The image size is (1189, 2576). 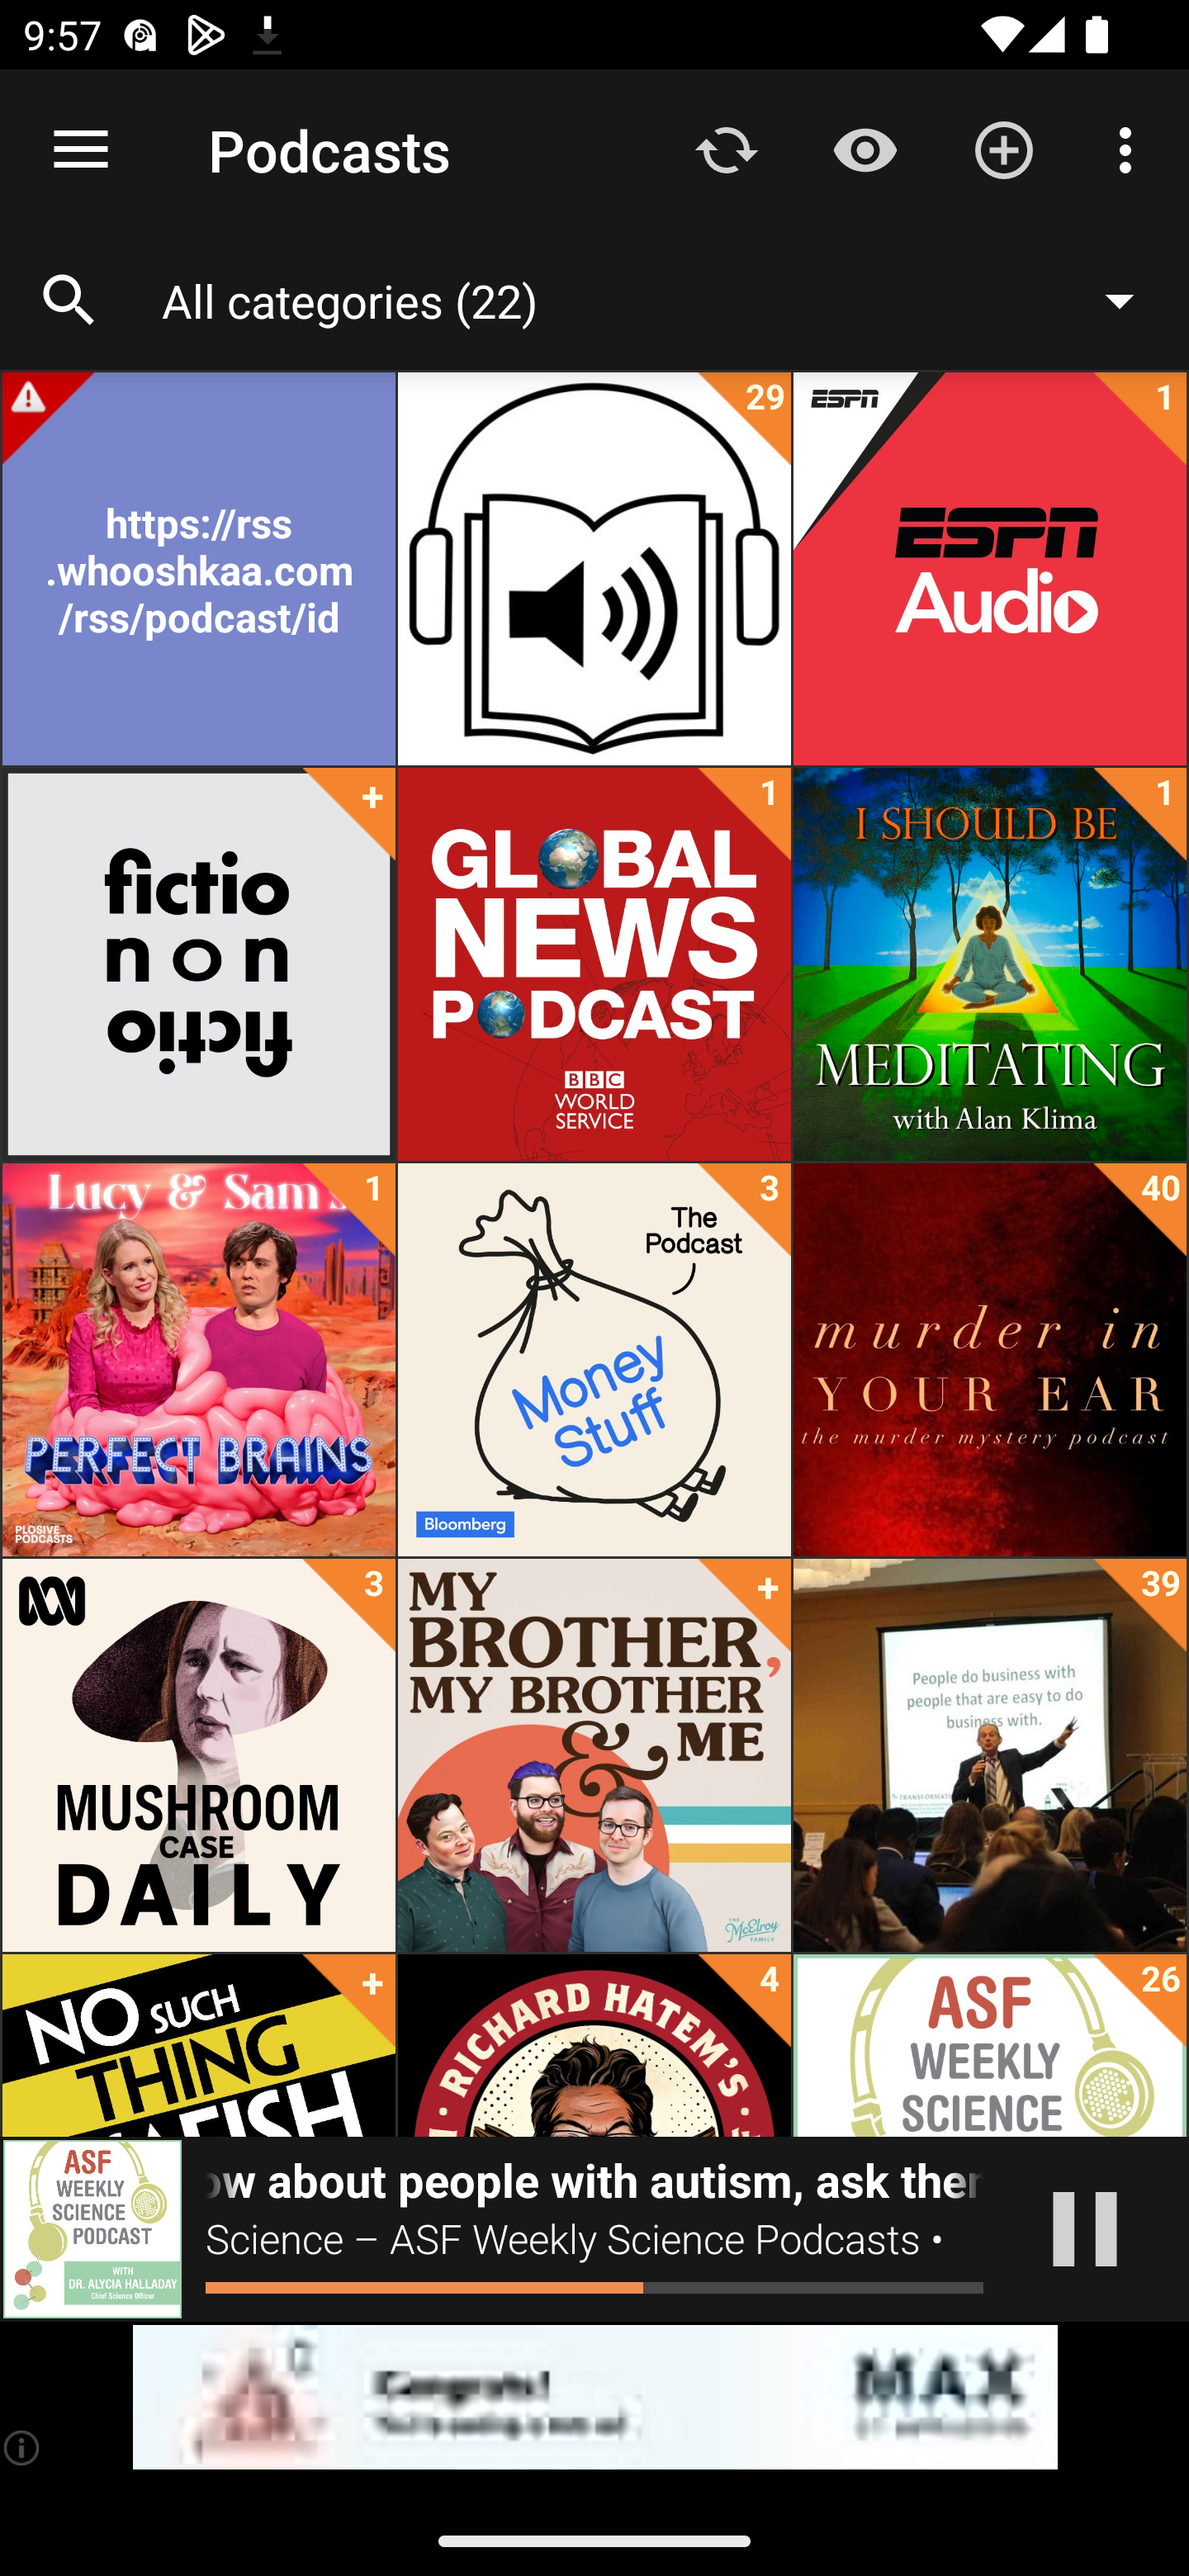 I want to click on Murder In Your Ear-The Murder Mystery Podcast 40, so click(x=989, y=1360).